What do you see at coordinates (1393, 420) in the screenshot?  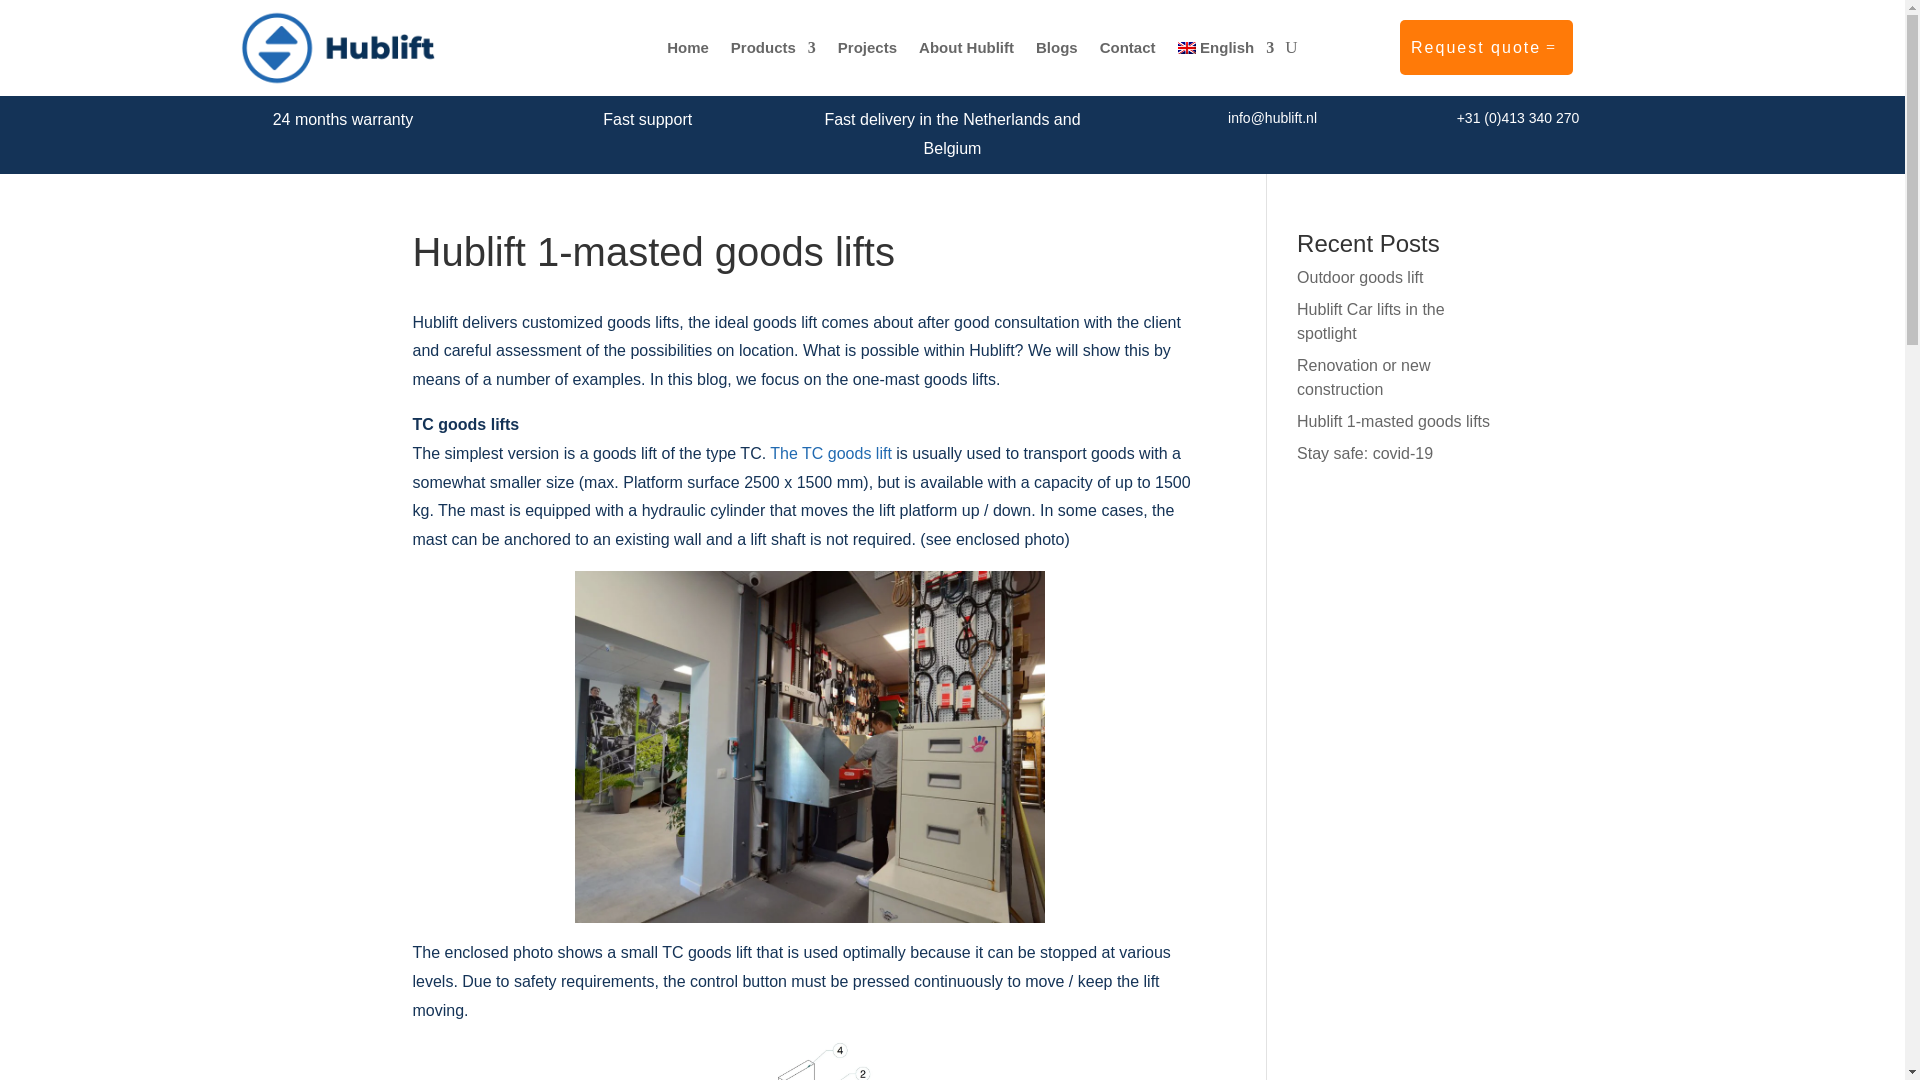 I see `Hublift 1-masted goods lifts` at bounding box center [1393, 420].